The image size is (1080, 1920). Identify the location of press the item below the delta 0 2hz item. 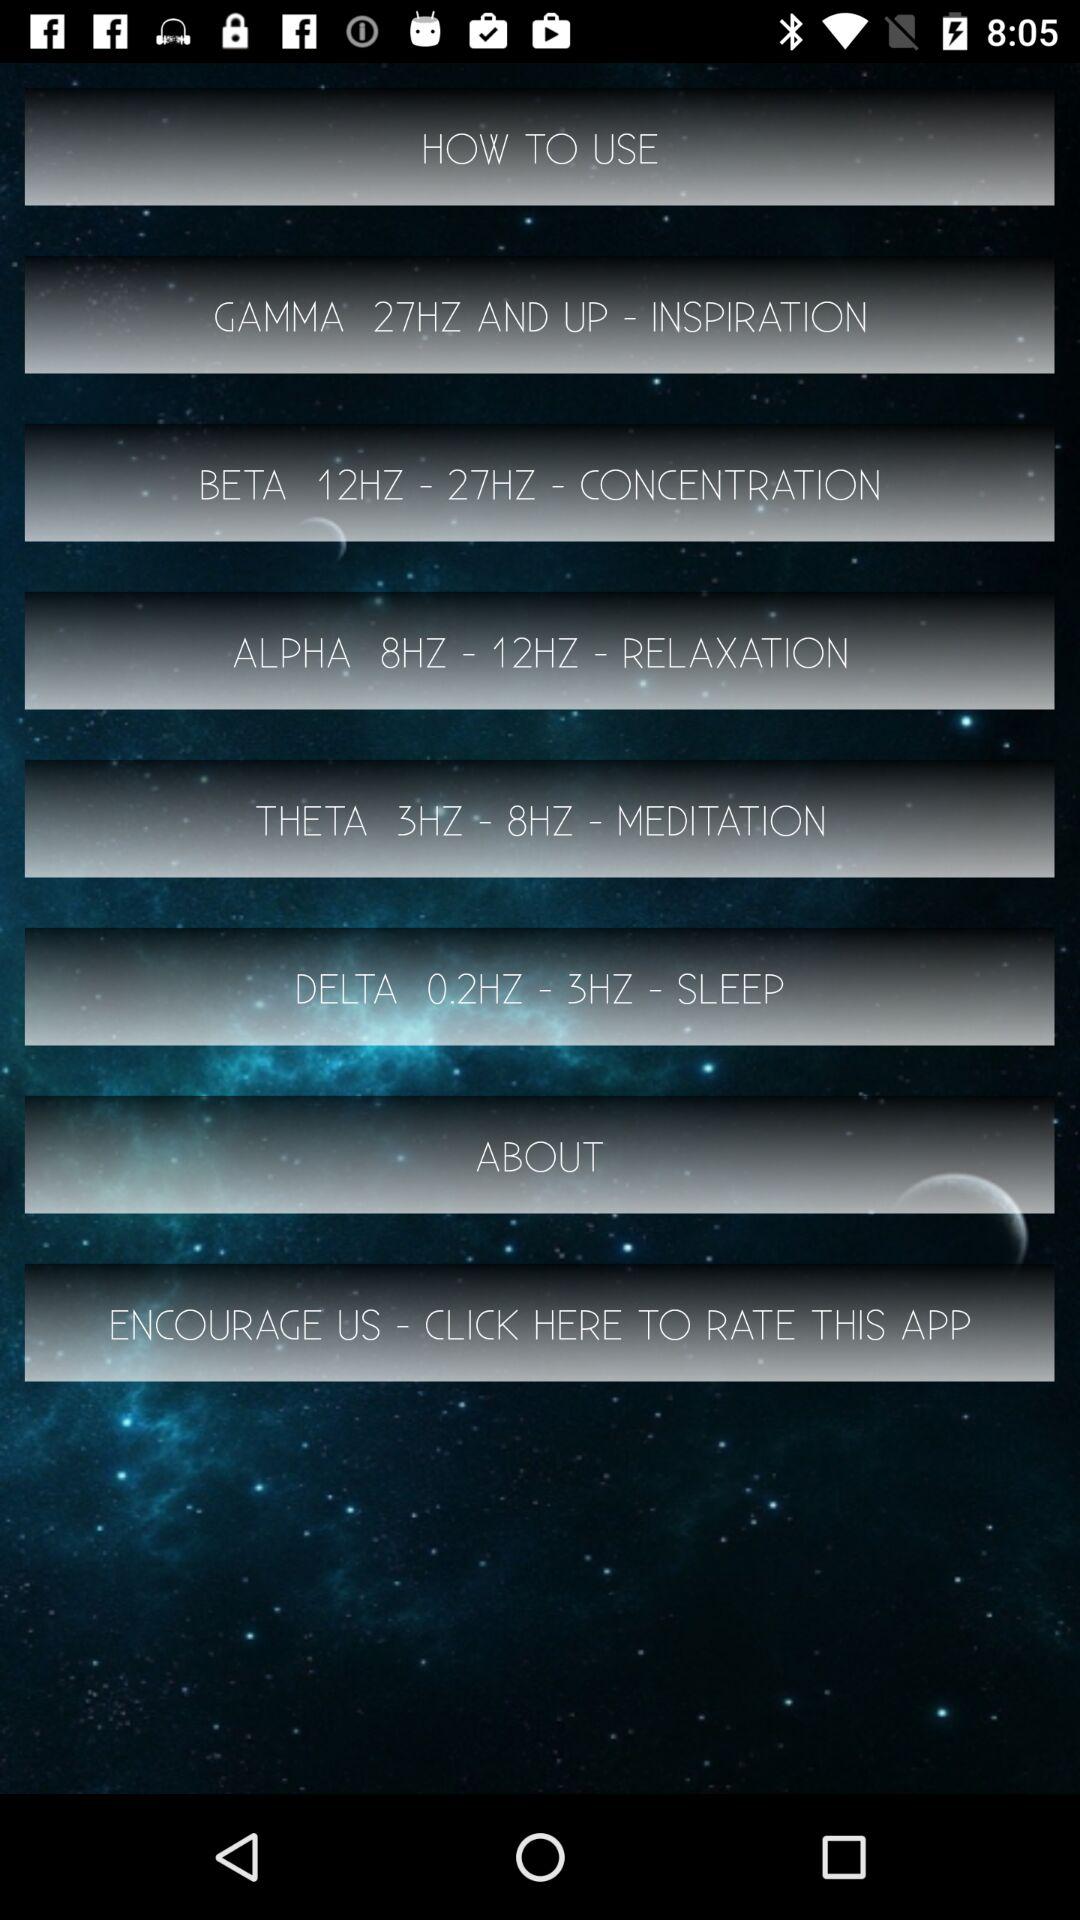
(540, 1154).